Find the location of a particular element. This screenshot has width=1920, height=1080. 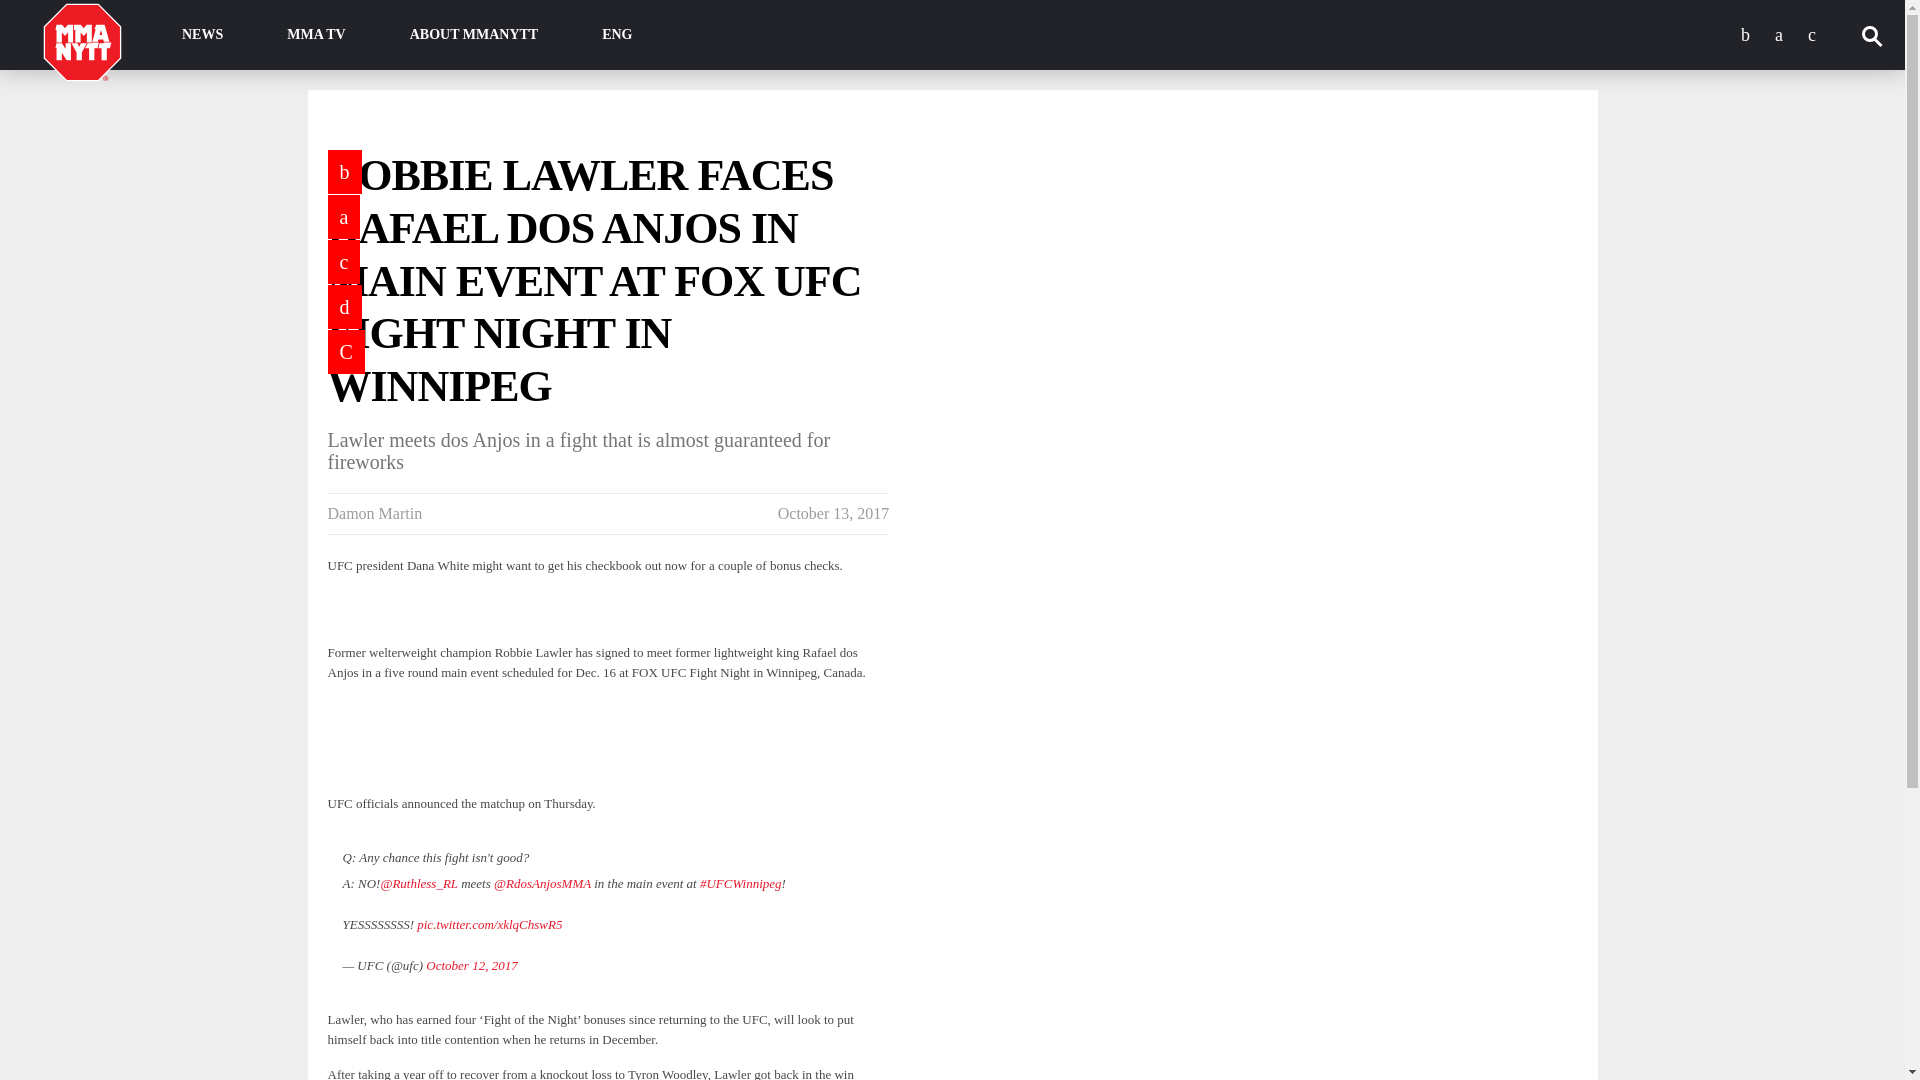

ABOUT MMANYTT is located at coordinates (474, 35).